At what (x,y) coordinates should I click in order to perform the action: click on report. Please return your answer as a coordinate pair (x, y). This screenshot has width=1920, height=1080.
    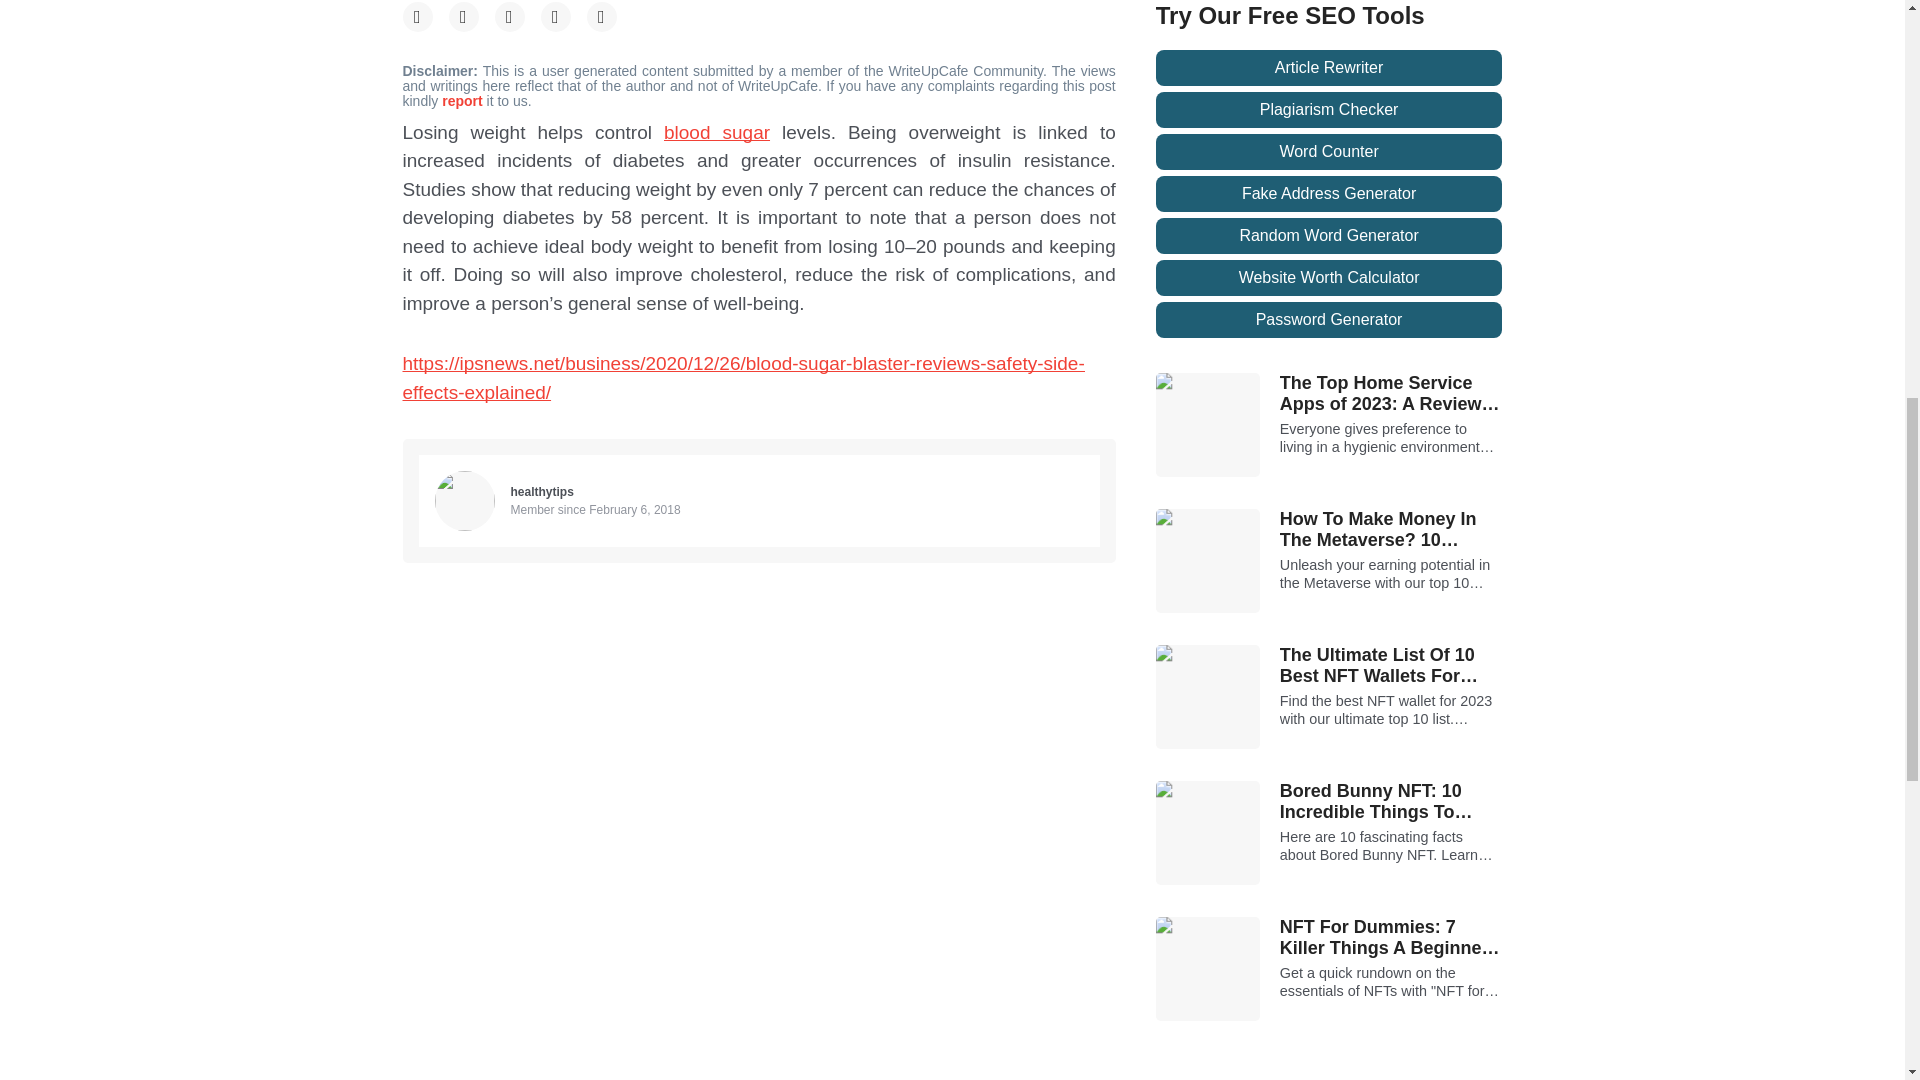
    Looking at the image, I should click on (463, 100).